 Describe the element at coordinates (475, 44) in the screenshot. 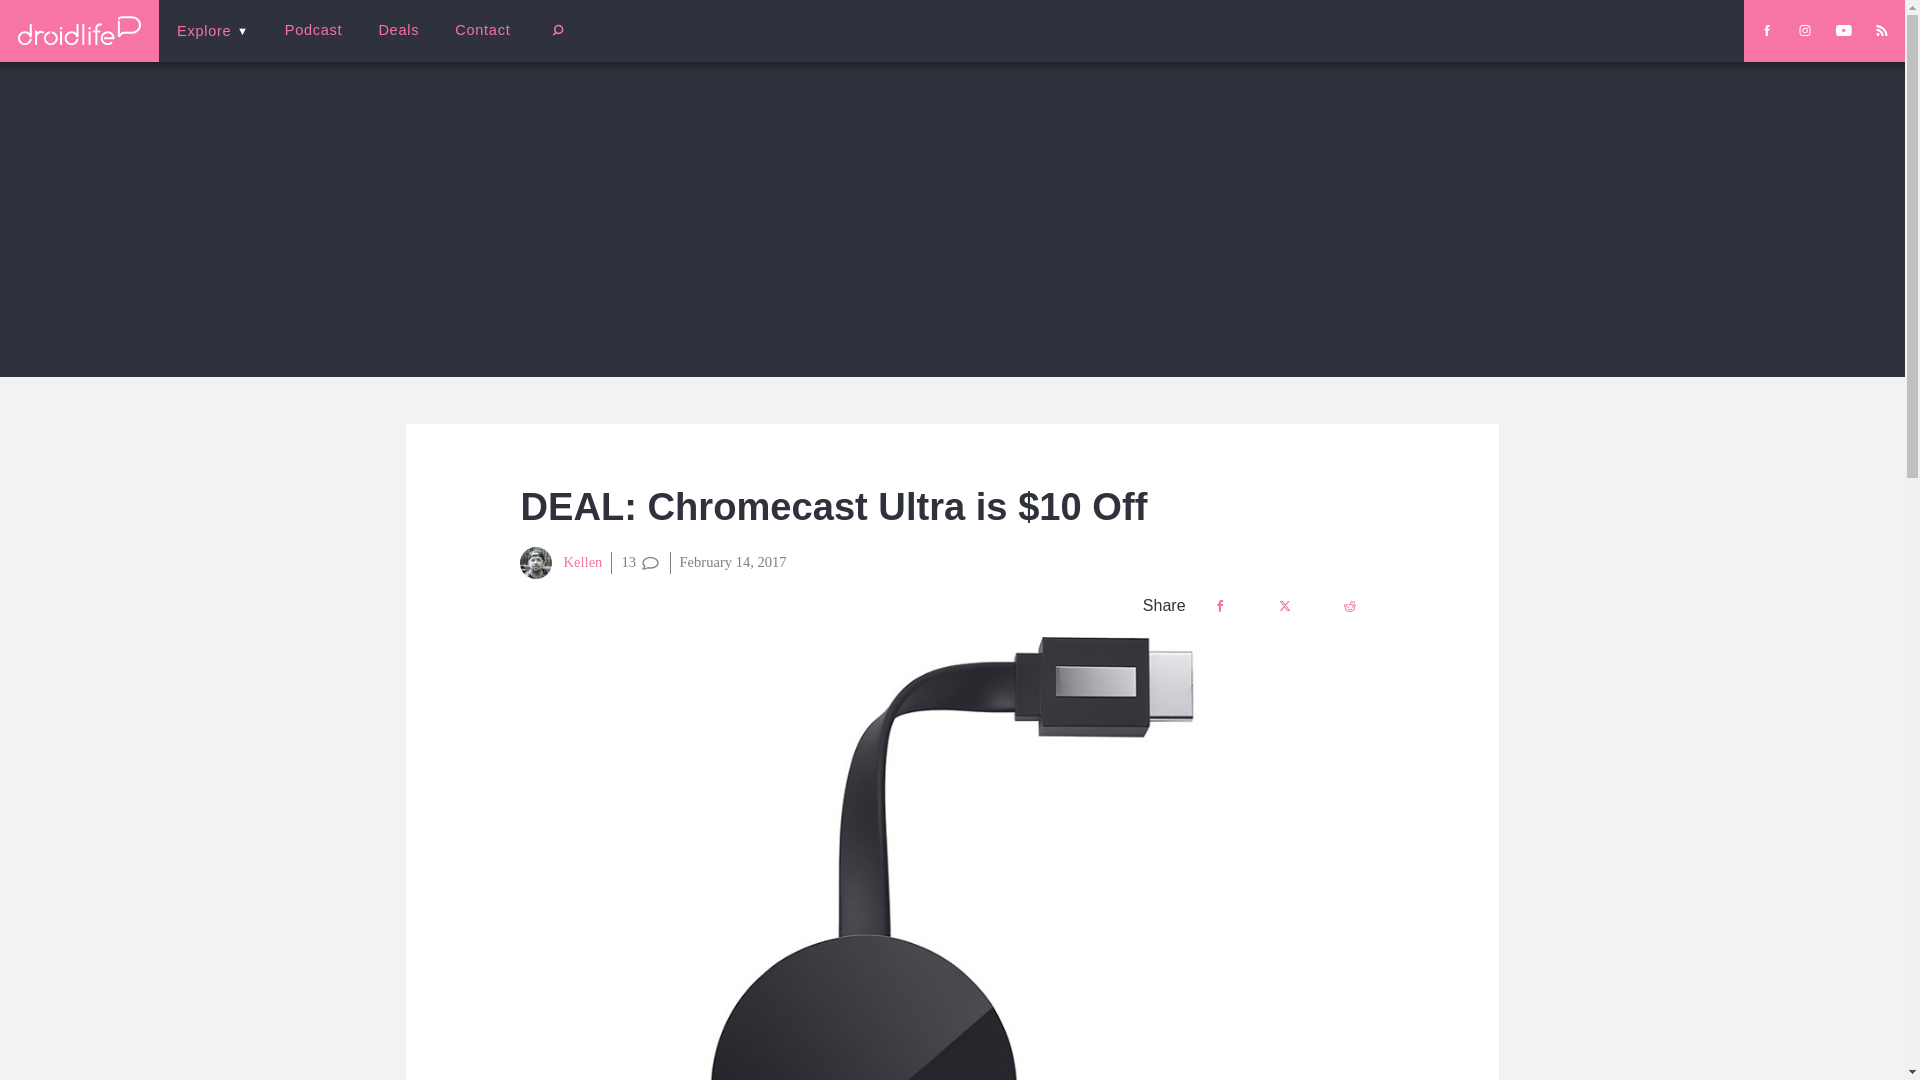

I see `Beginners' Guide` at that location.